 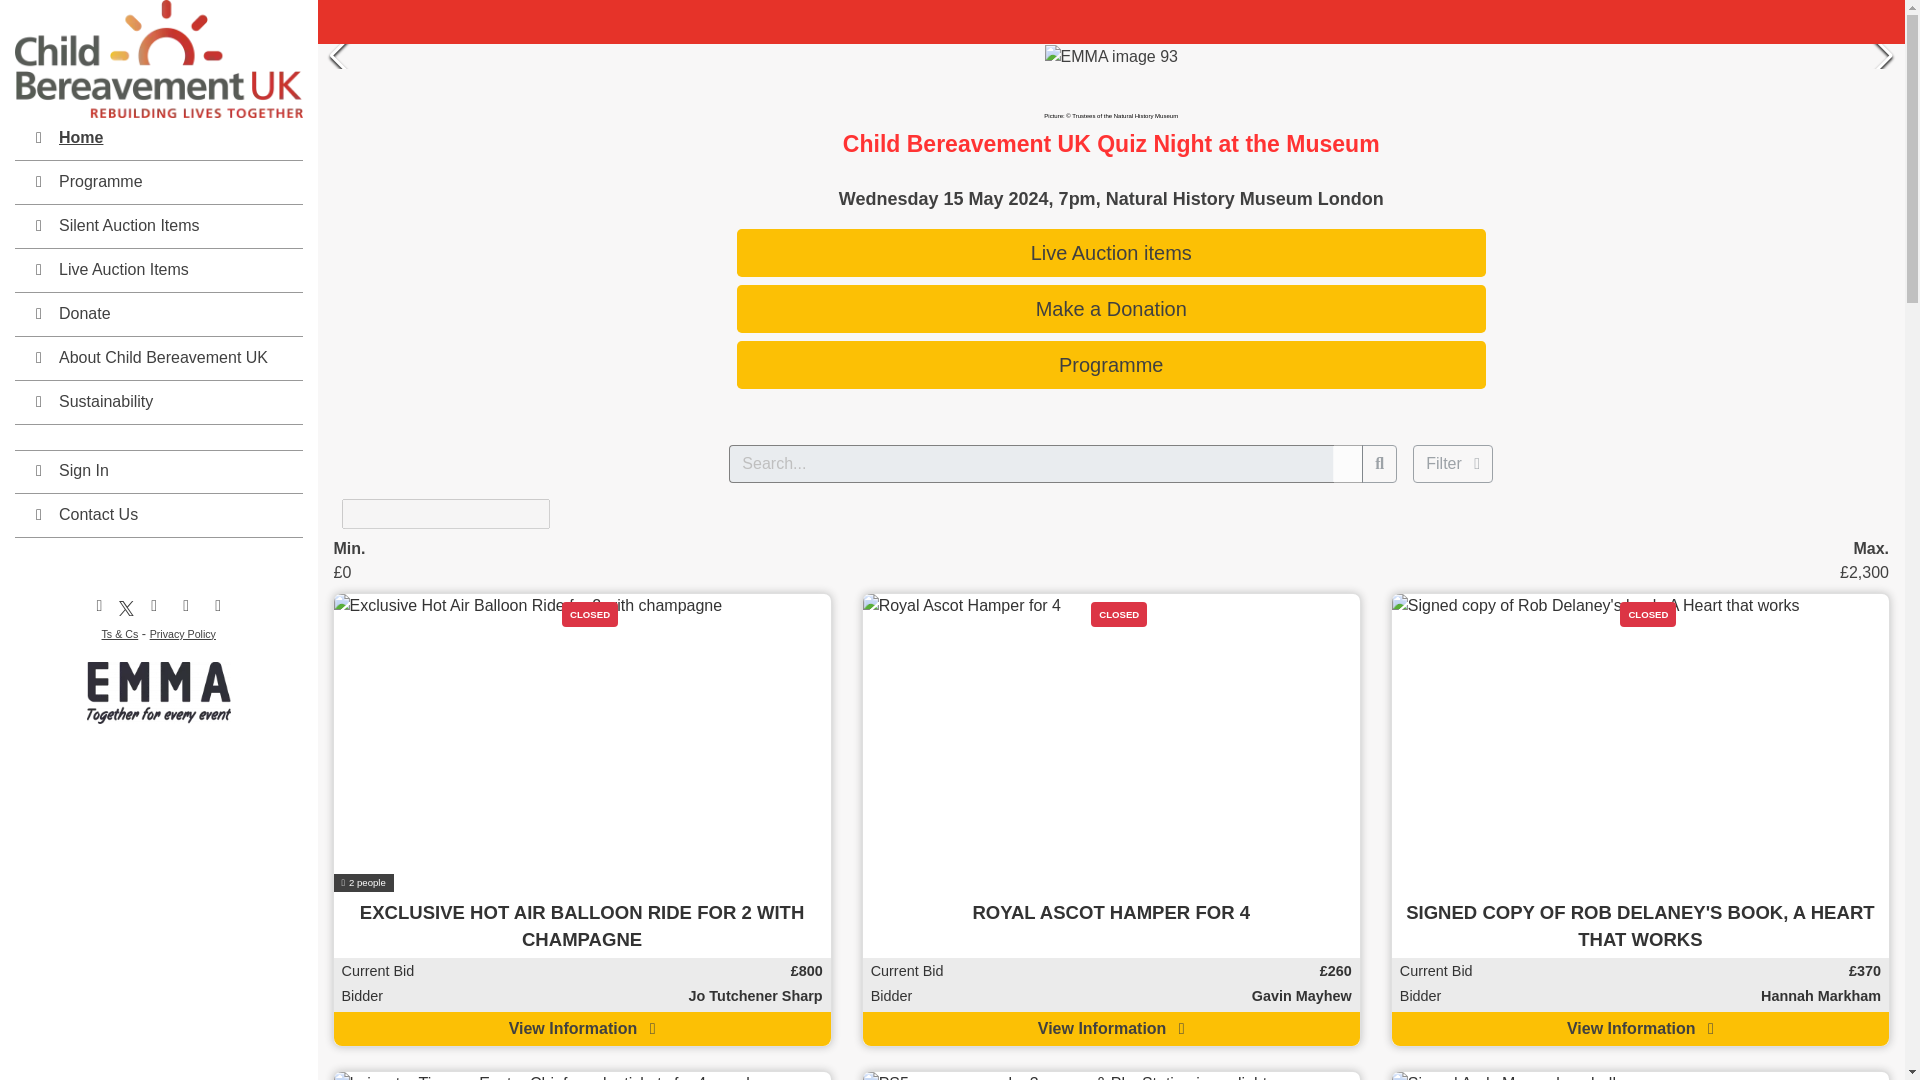 I want to click on Programme, so click(x=1112, y=364).